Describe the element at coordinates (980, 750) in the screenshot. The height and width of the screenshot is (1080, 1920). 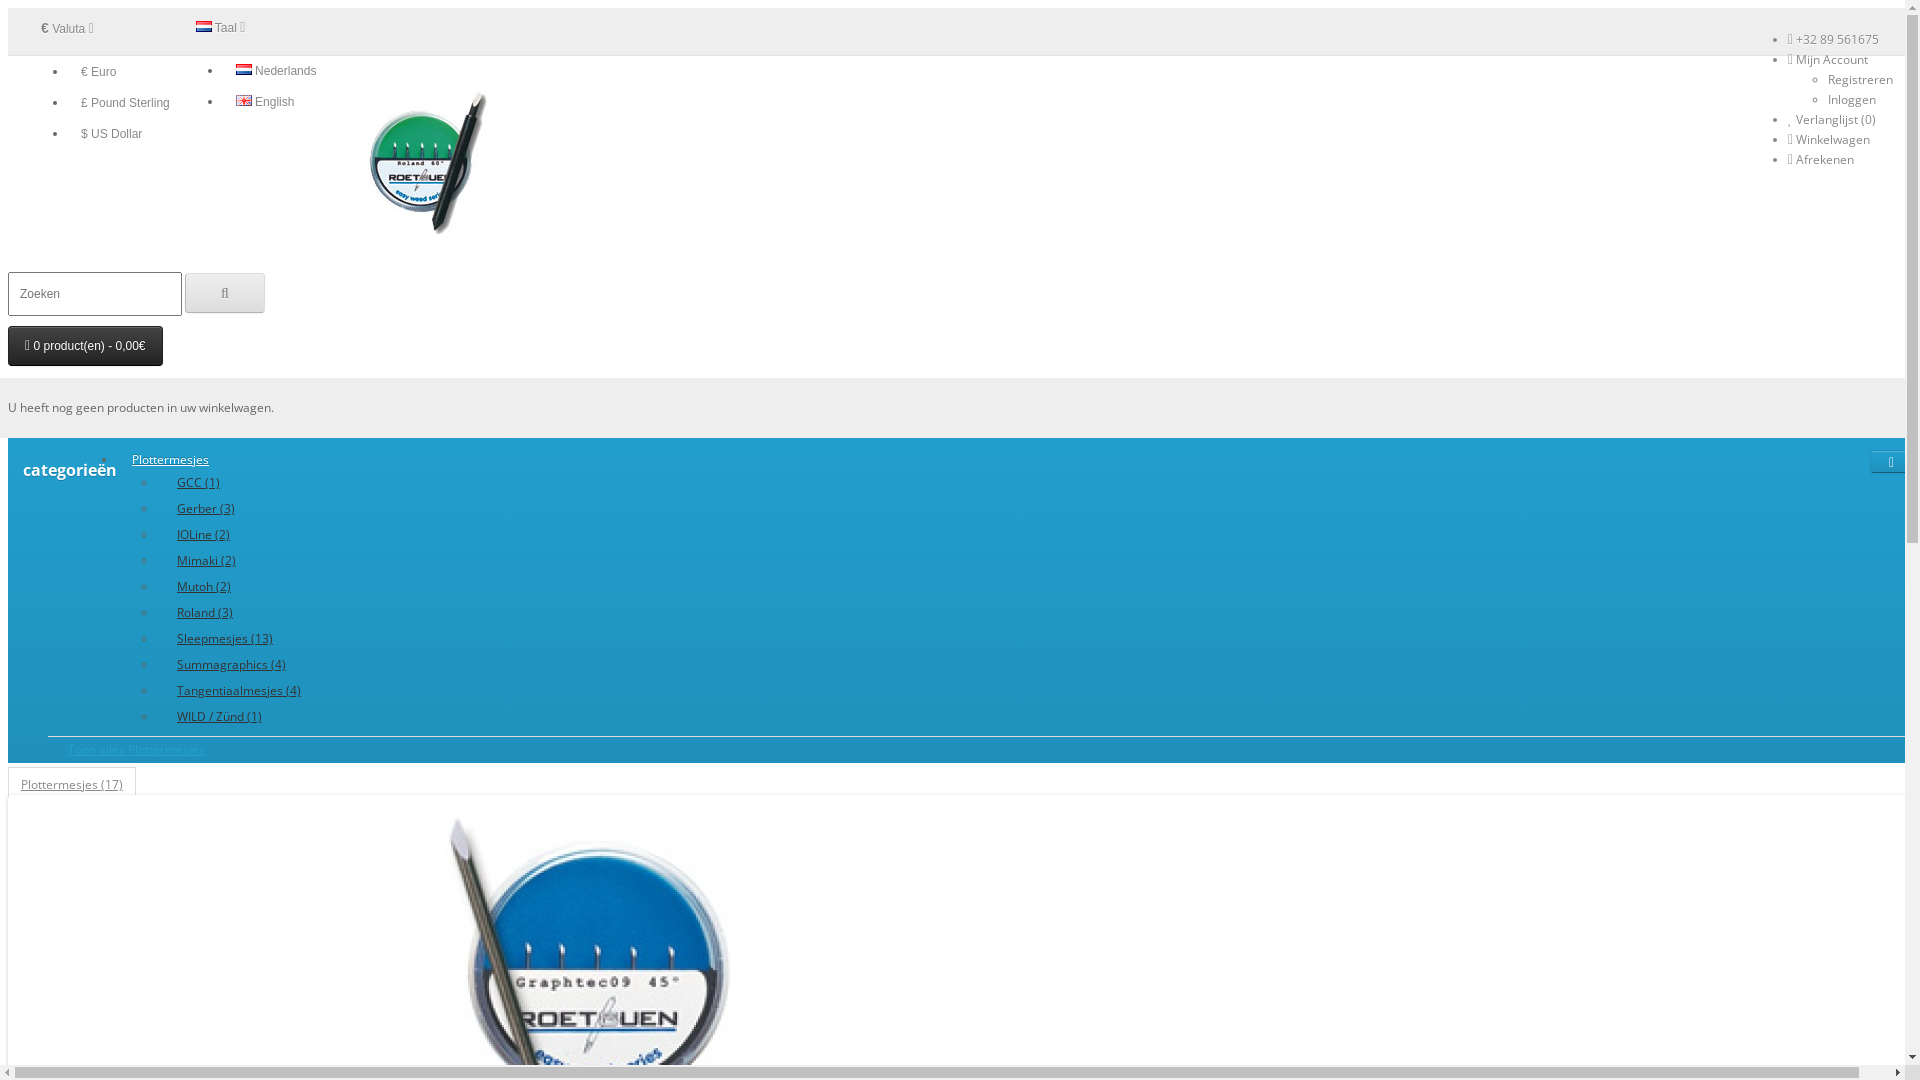
I see `Toon alles Plottermesjes` at that location.